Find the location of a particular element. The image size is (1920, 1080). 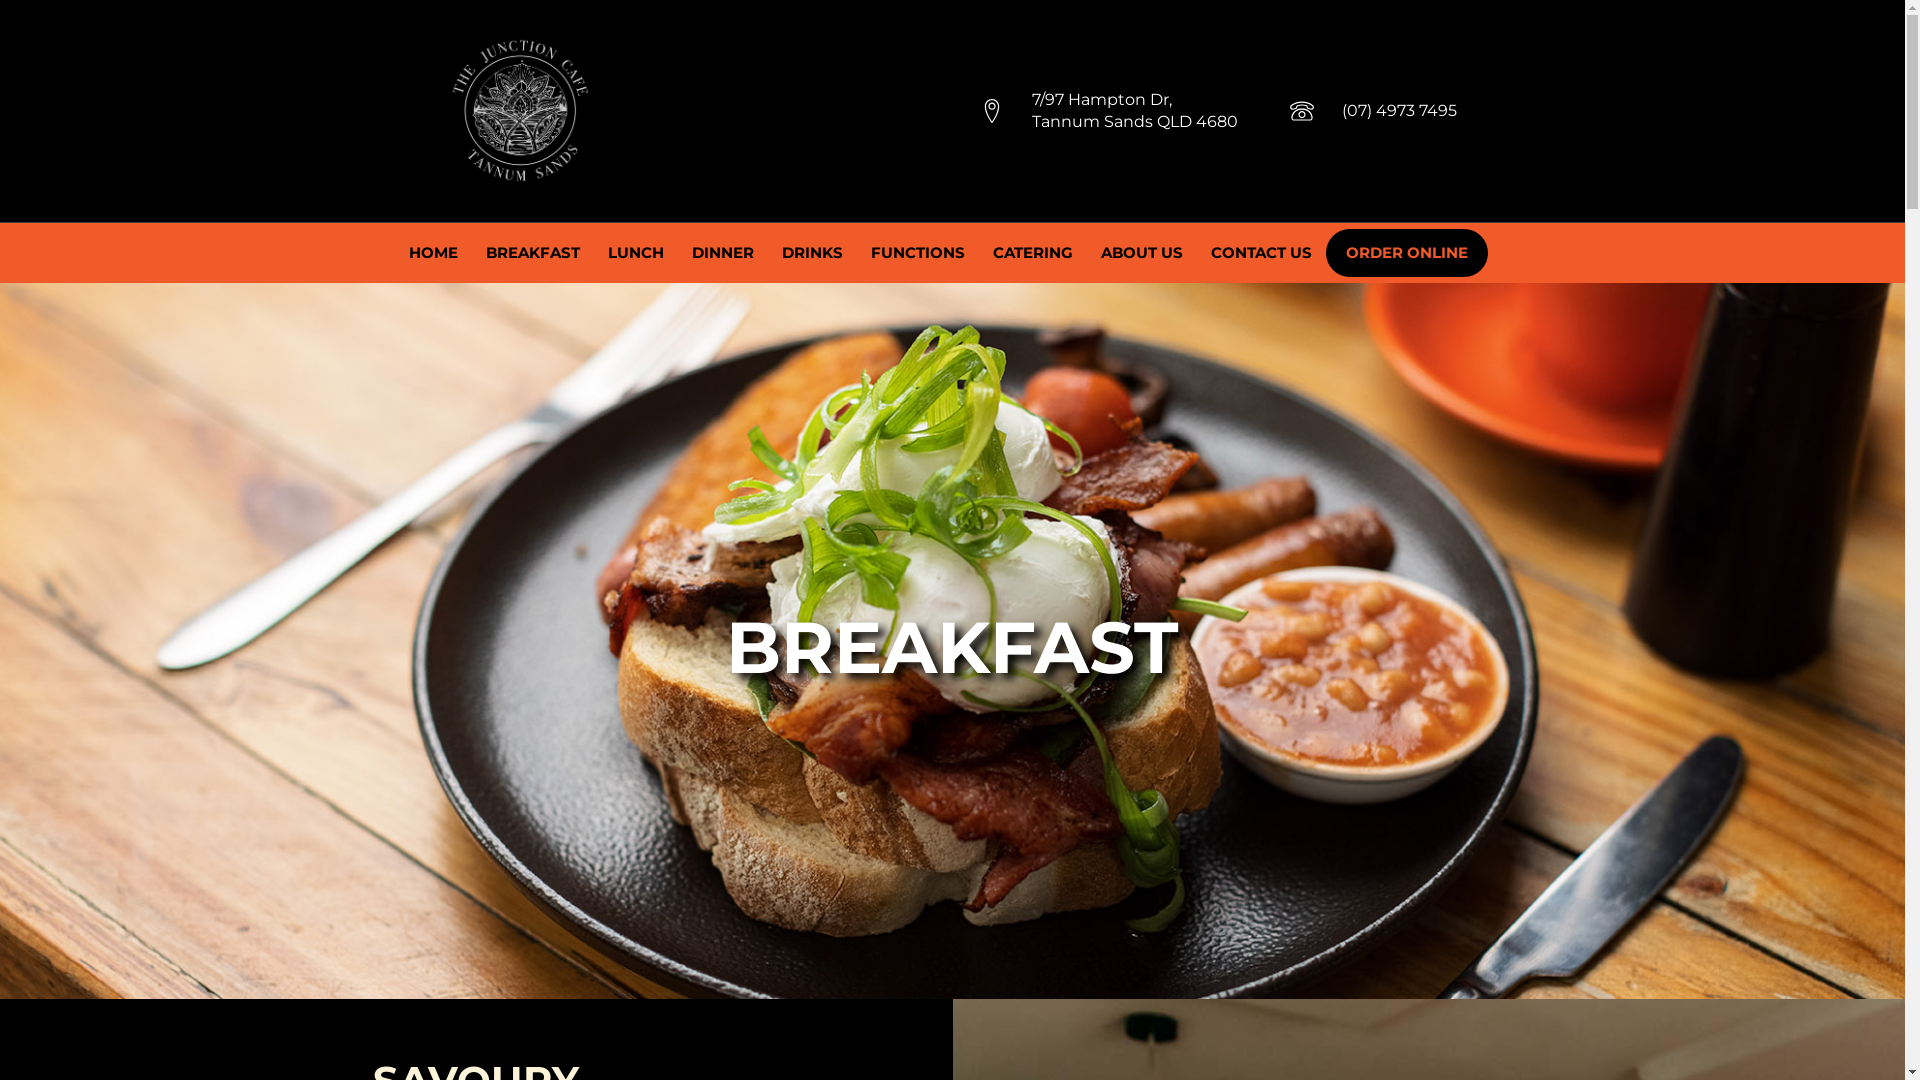

(07) 4973 7495 is located at coordinates (1400, 111).